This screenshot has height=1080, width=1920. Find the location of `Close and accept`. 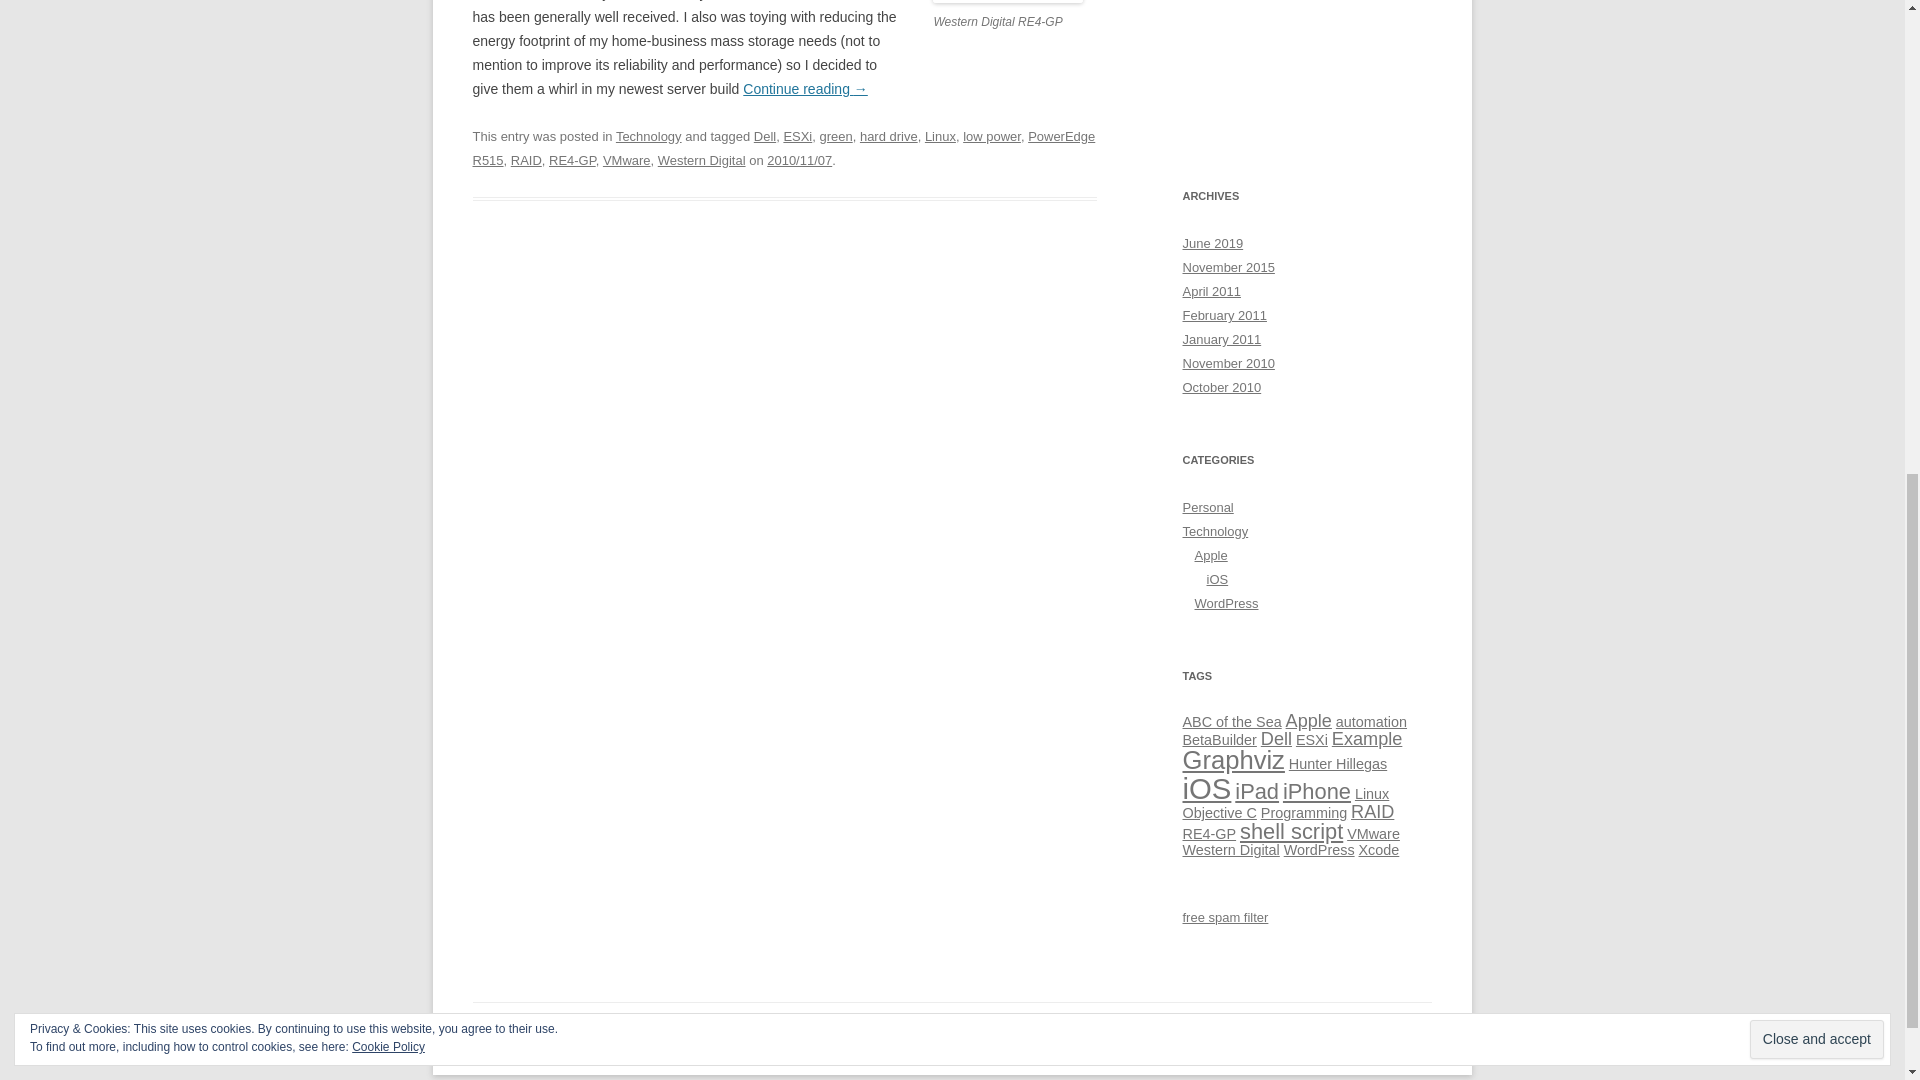

Close and accept is located at coordinates (1816, 146).